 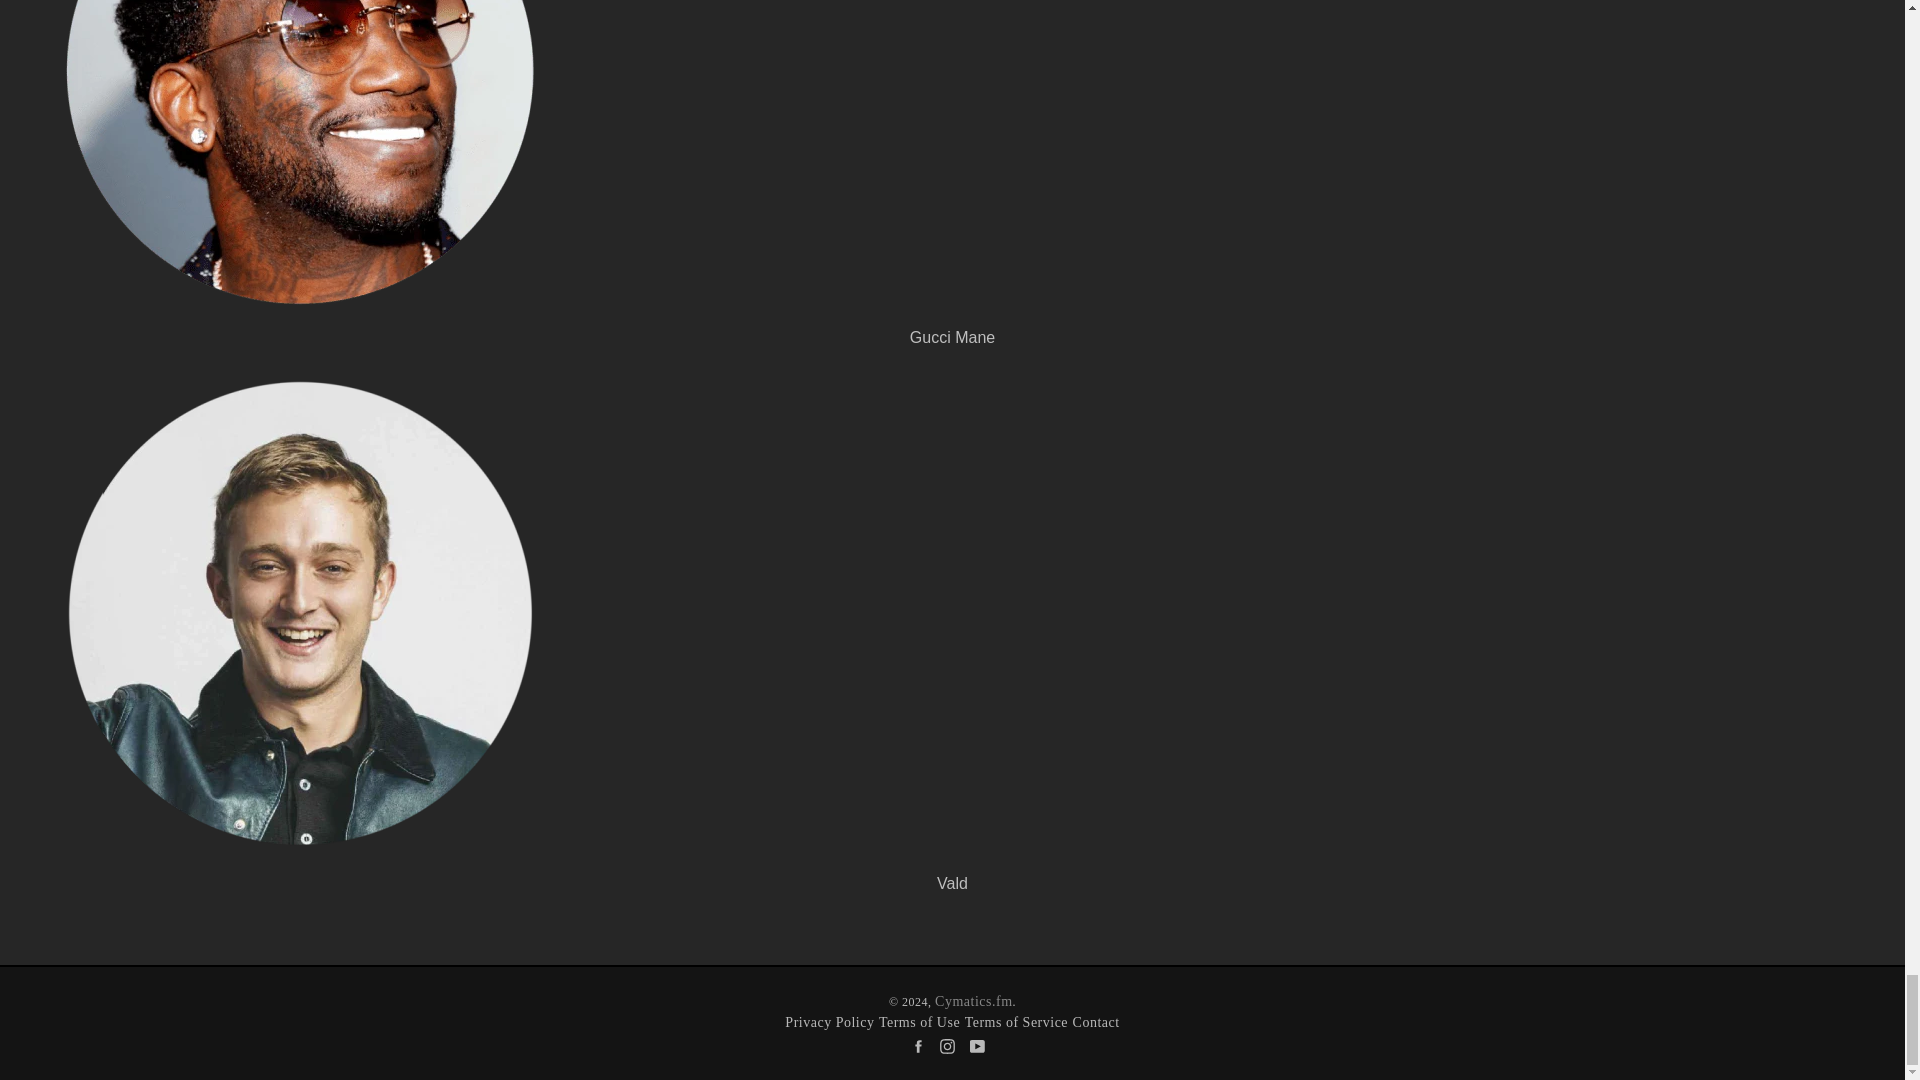 What do you see at coordinates (952, 1044) in the screenshot?
I see `Instagram` at bounding box center [952, 1044].